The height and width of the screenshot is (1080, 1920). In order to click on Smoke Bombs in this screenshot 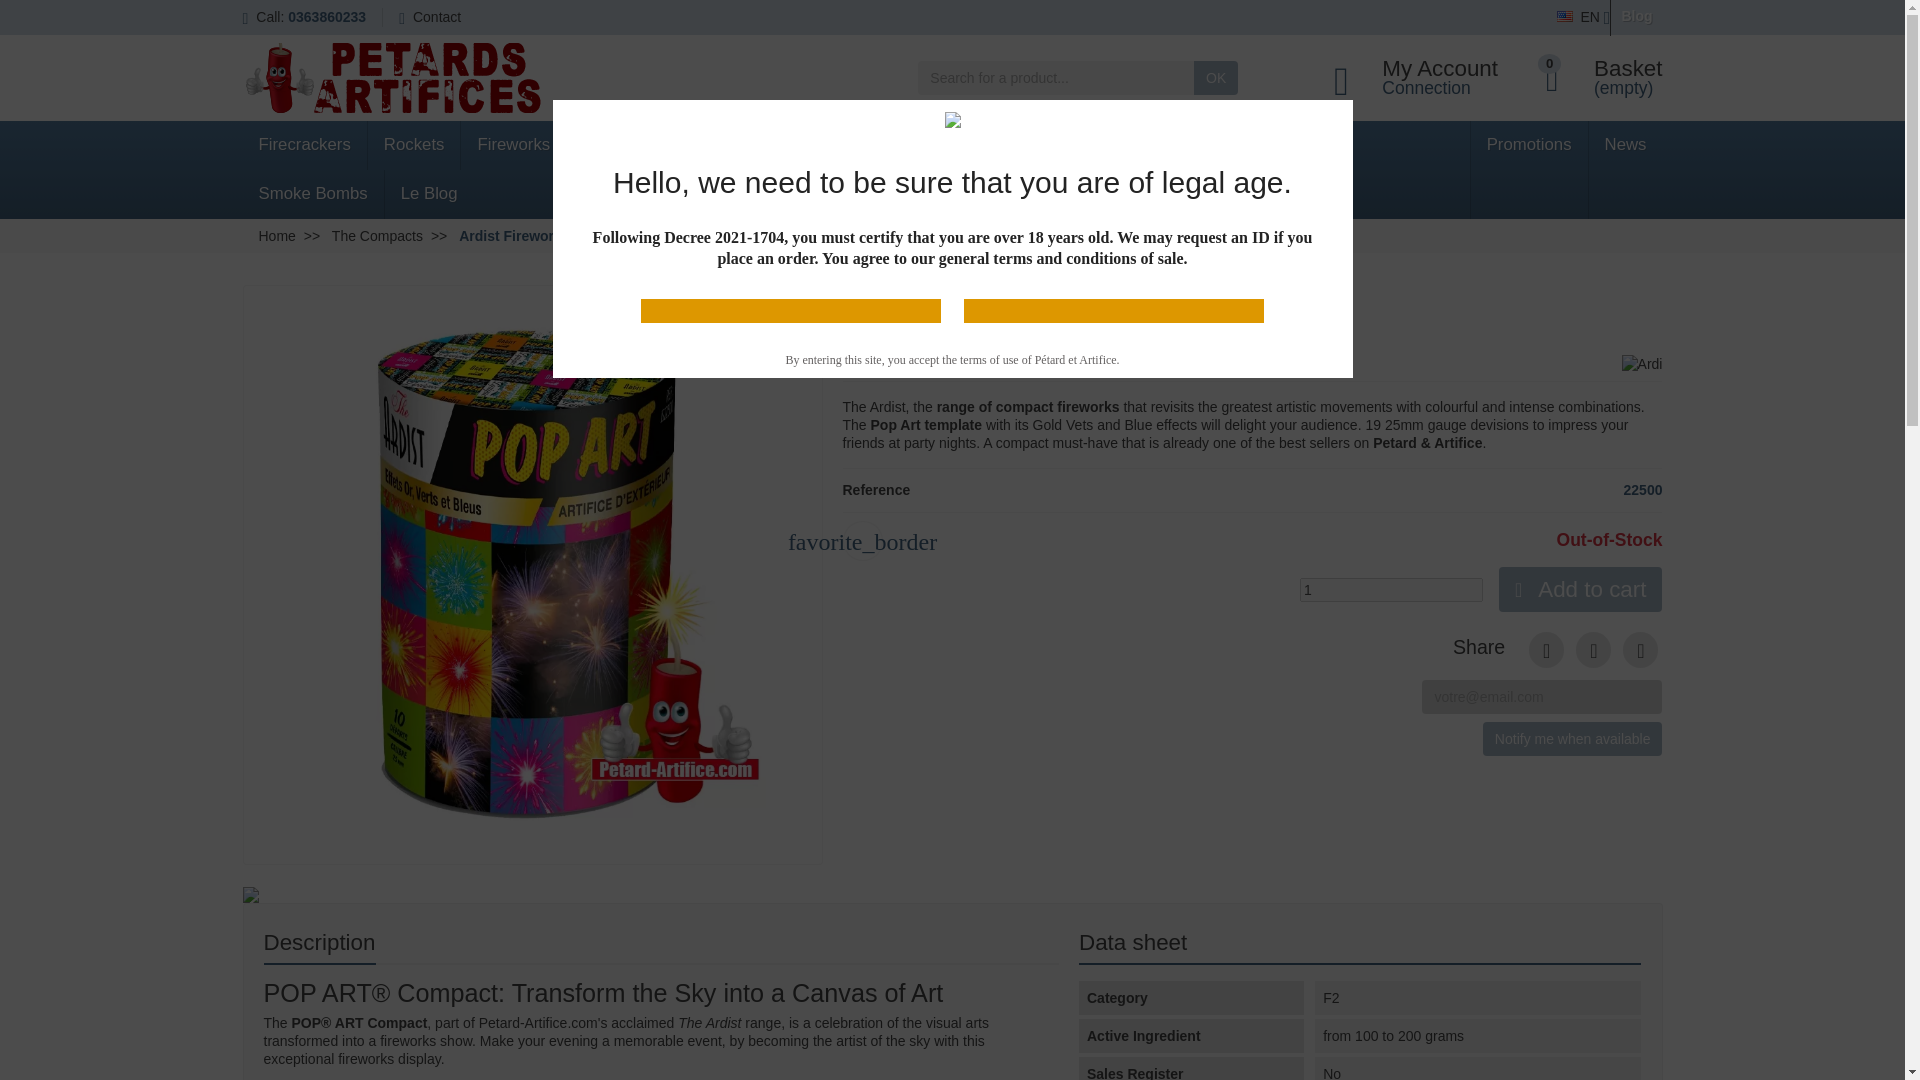, I will do `click(312, 194)`.